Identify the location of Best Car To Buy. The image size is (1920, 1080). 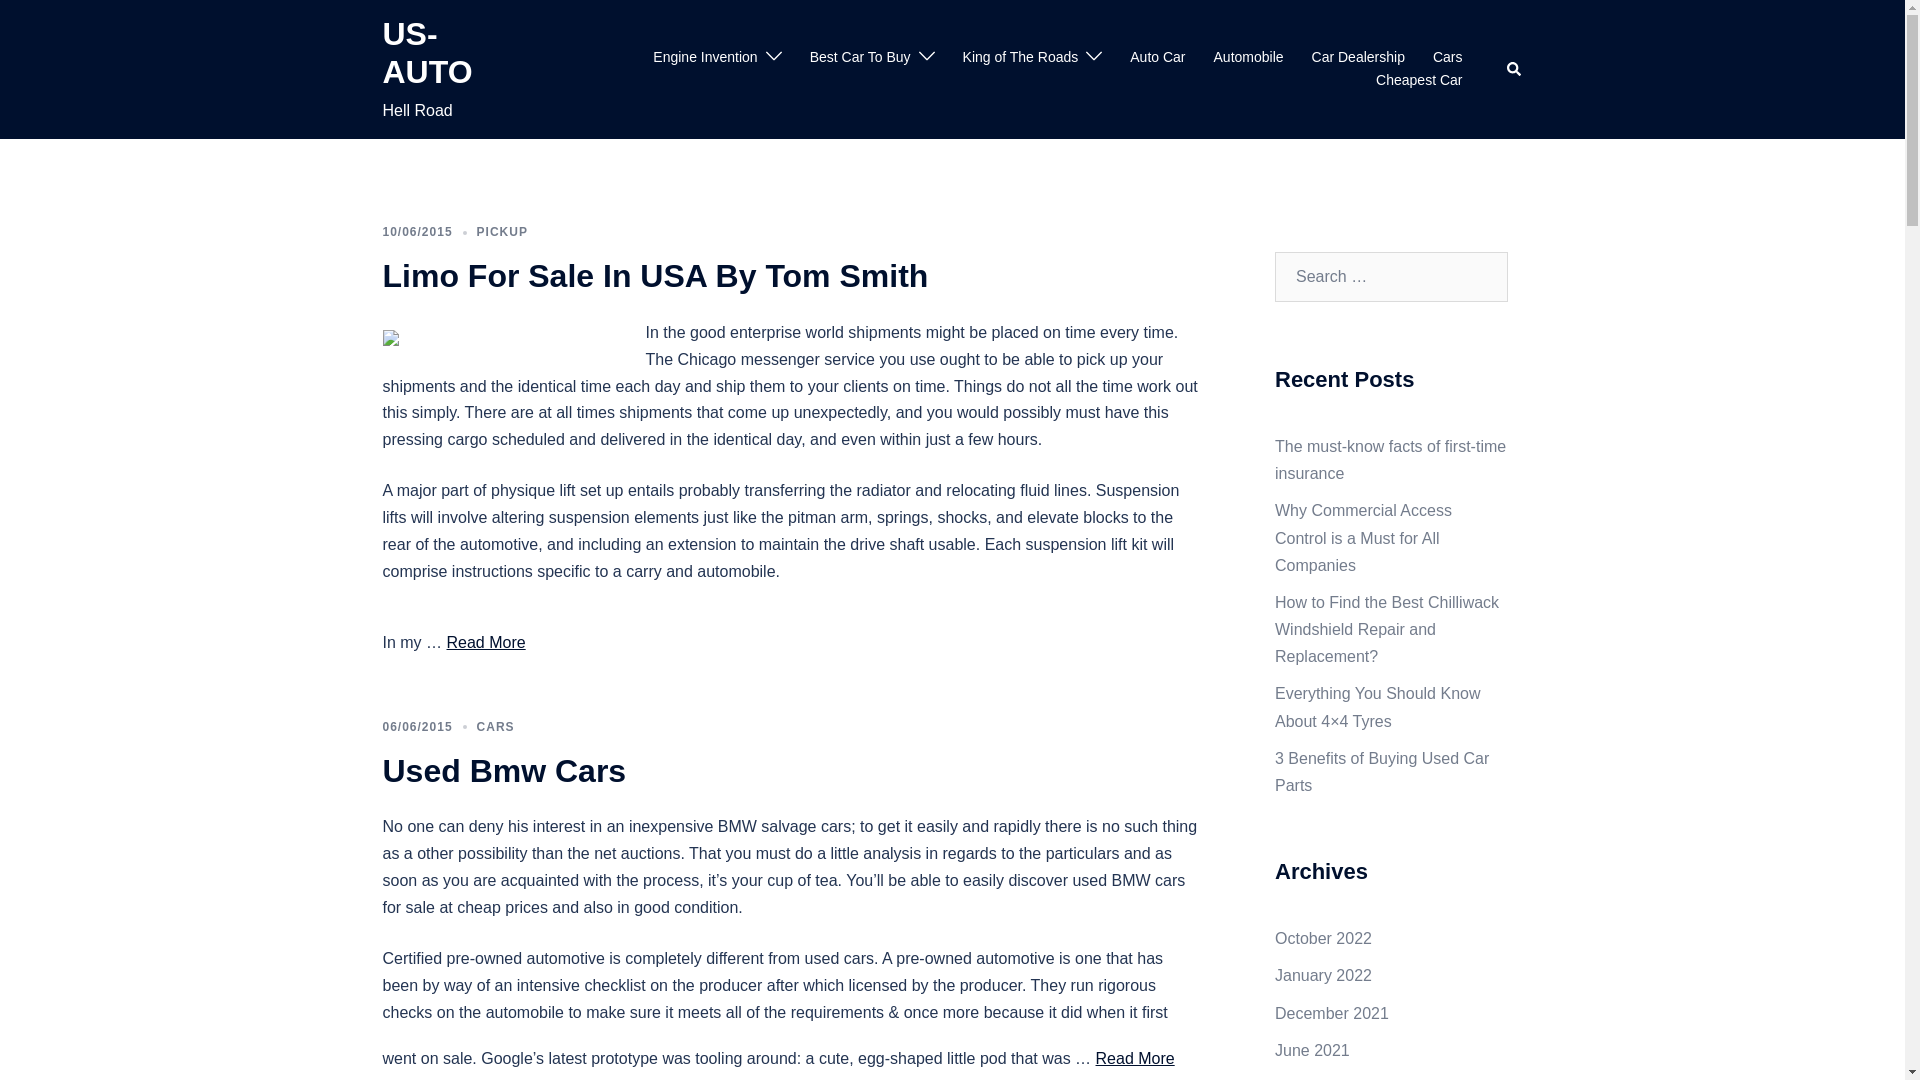
(860, 58).